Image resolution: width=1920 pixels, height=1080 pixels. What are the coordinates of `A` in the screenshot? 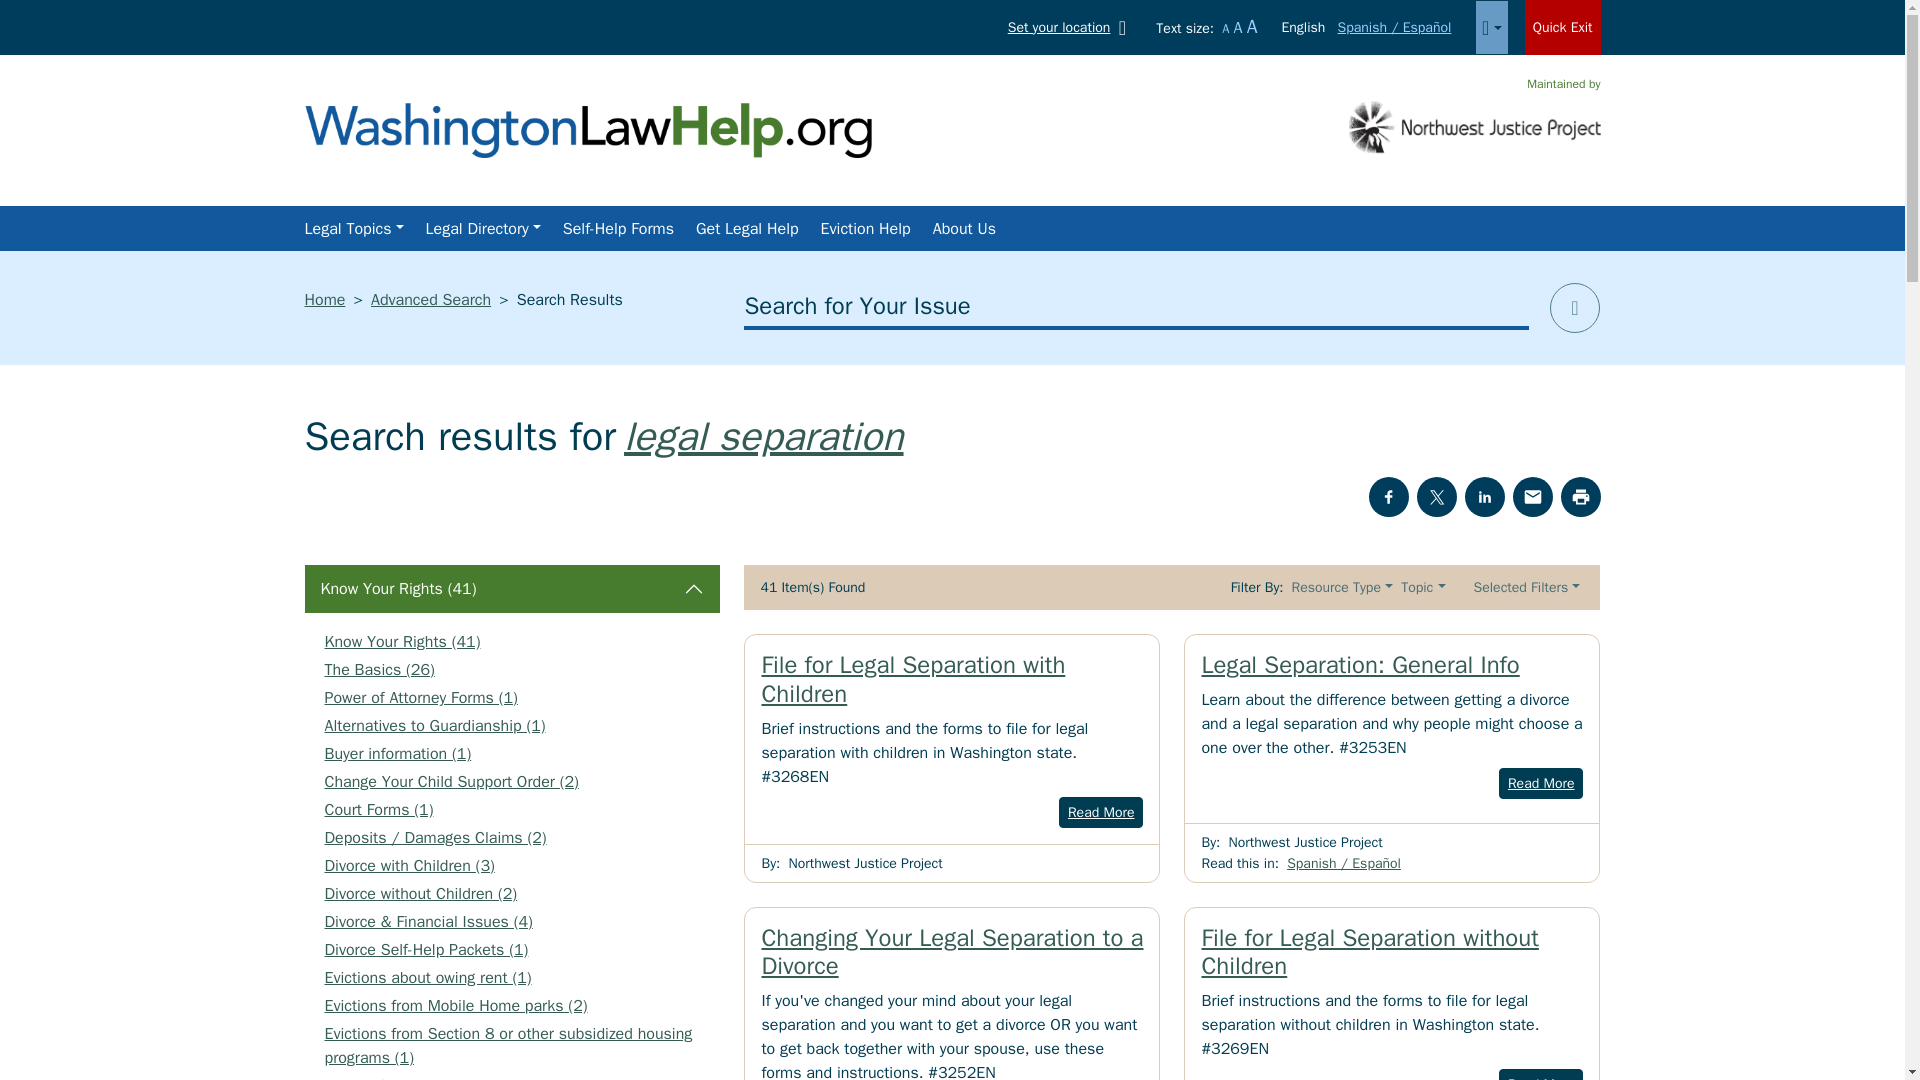 It's located at (1252, 26).